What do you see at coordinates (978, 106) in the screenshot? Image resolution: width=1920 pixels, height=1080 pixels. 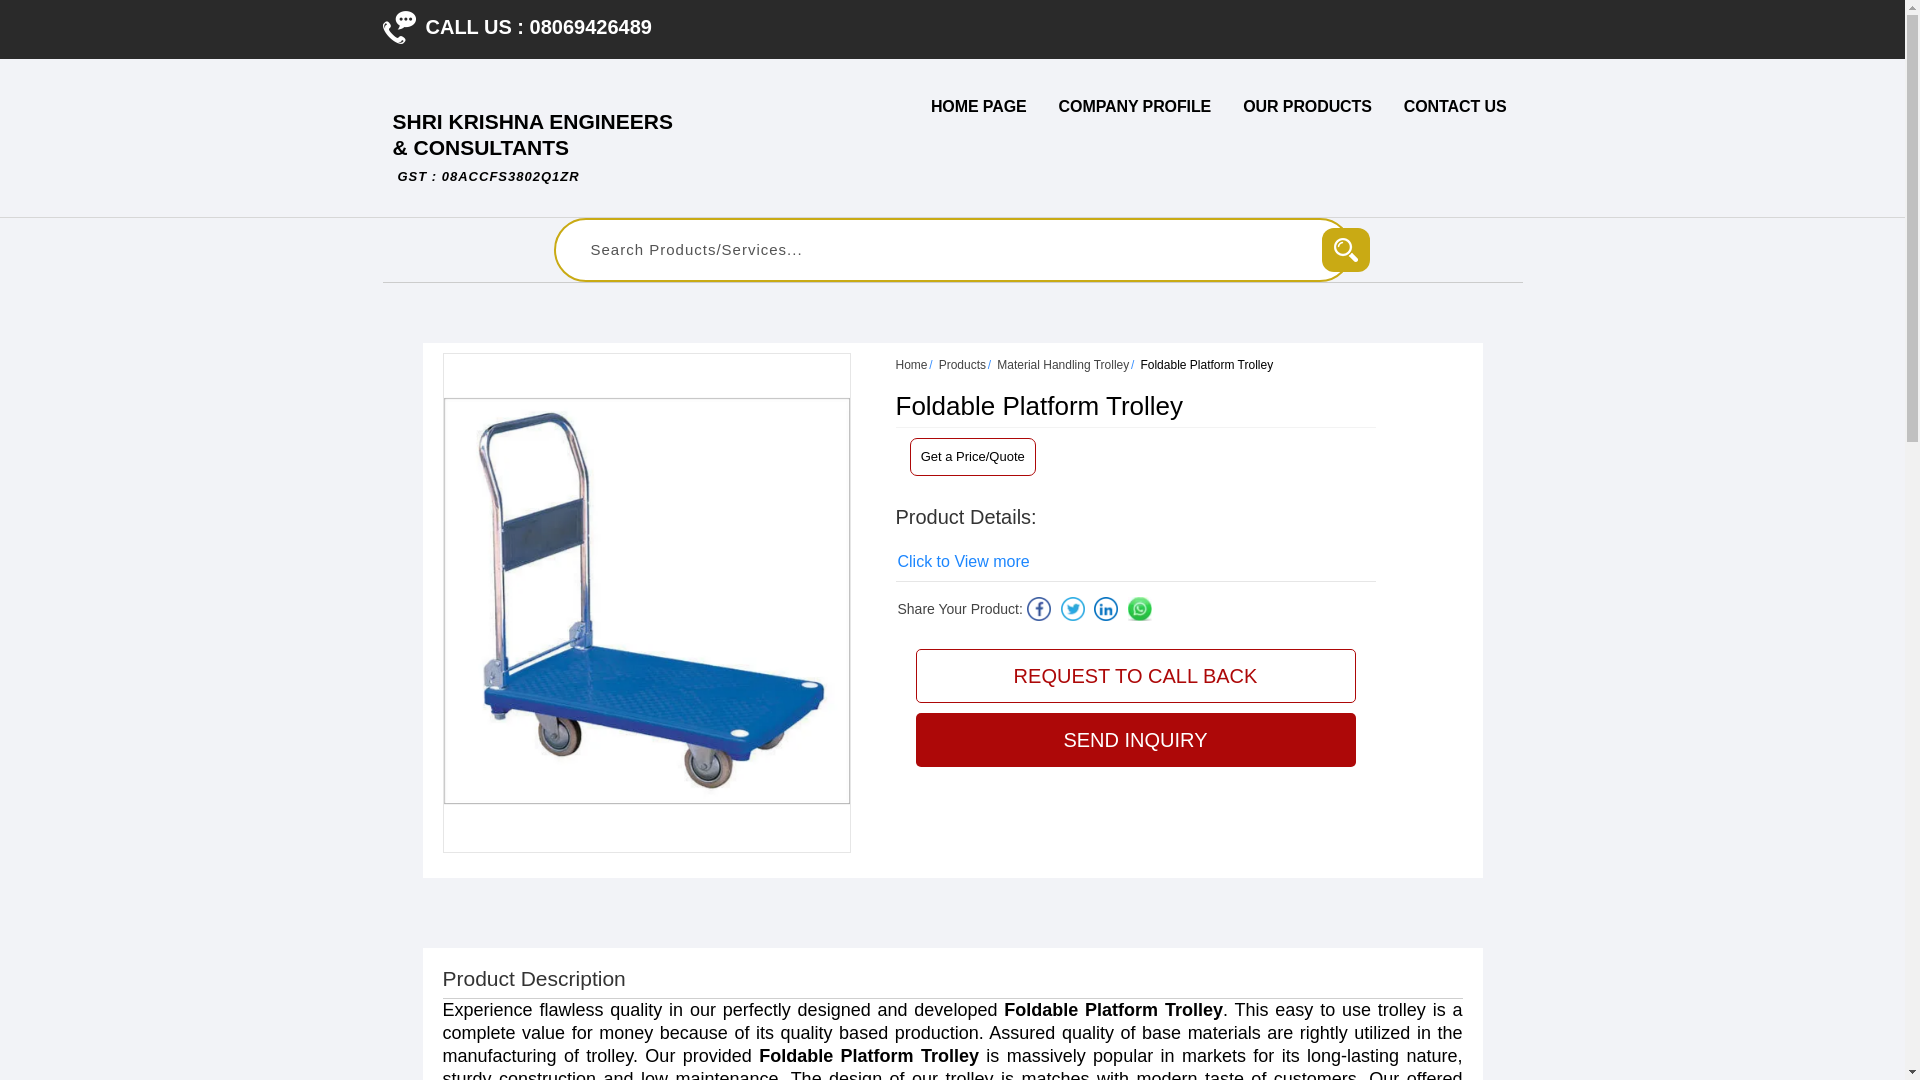 I see `HOME PAGE` at bounding box center [978, 106].